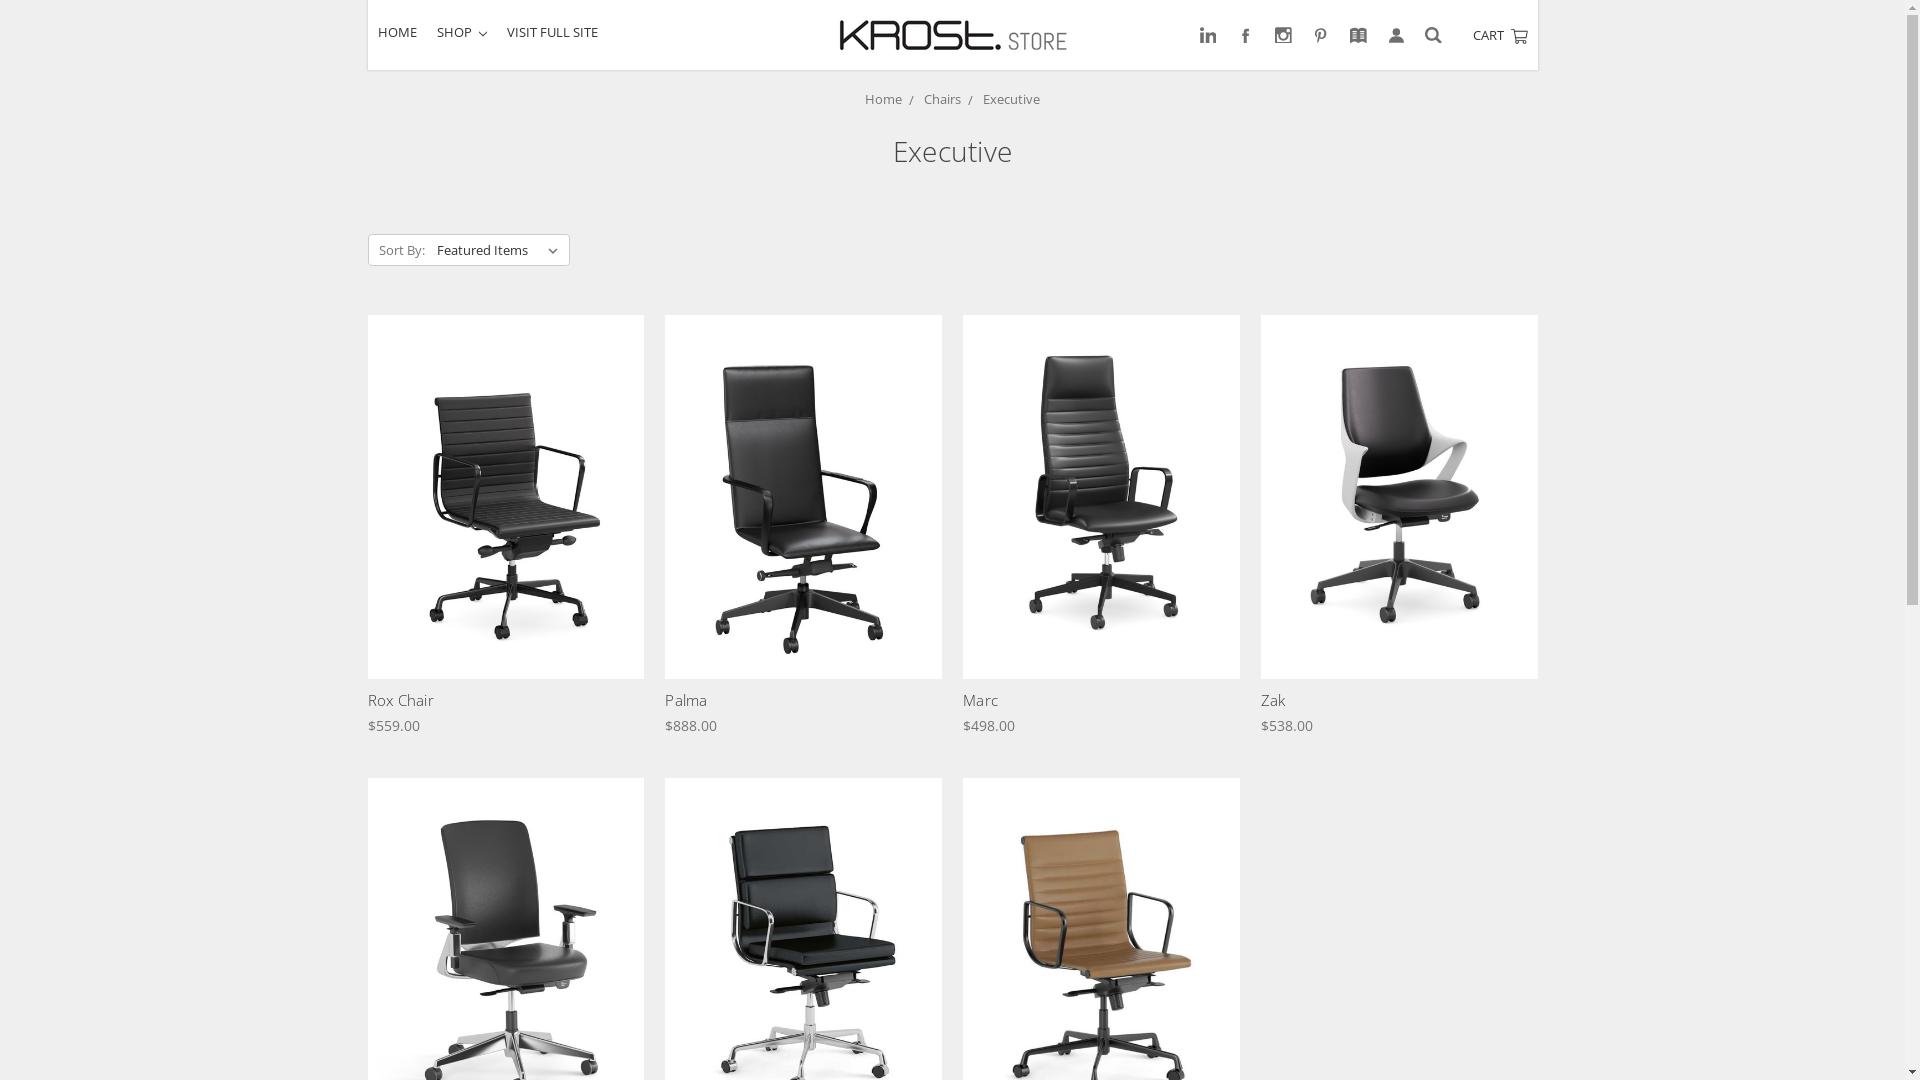 The image size is (1920, 1080). Describe the element at coordinates (1012, 99) in the screenshot. I see `Executive` at that location.